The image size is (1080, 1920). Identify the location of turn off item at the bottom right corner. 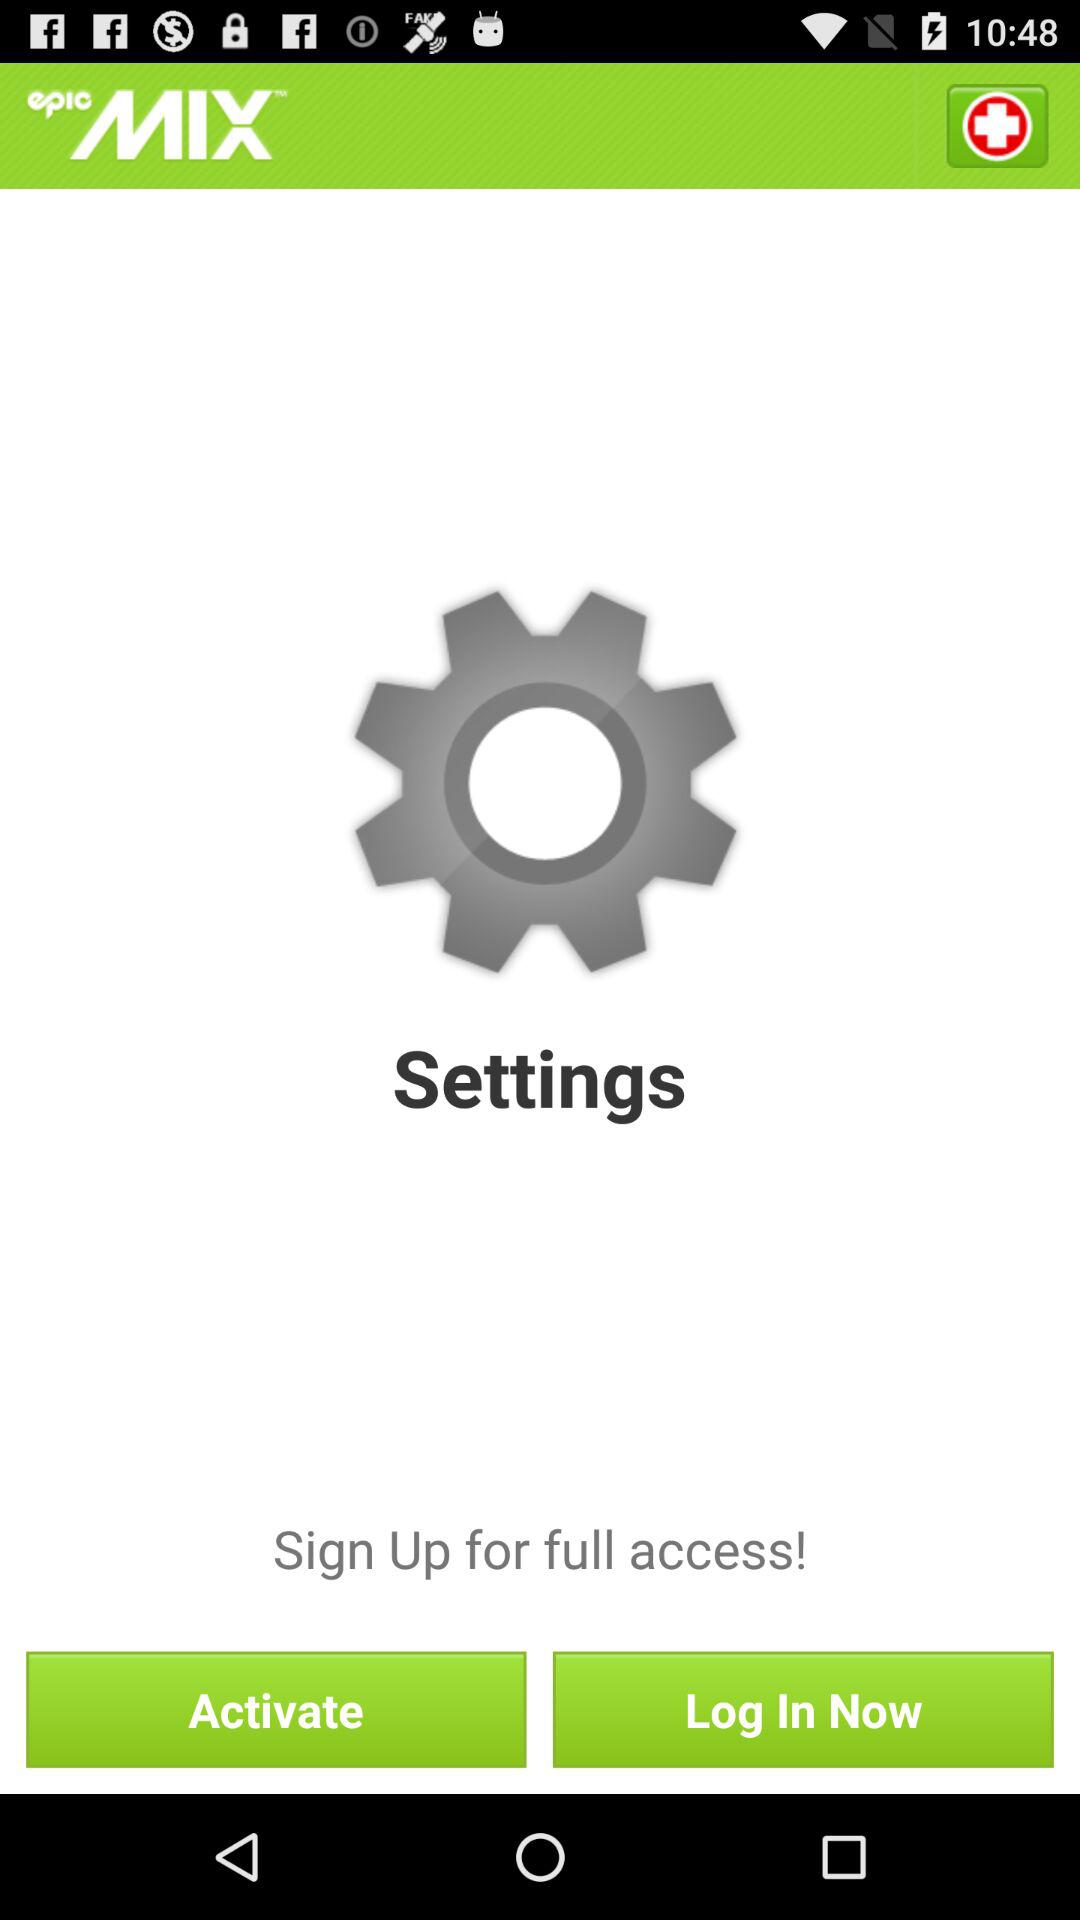
(802, 1709).